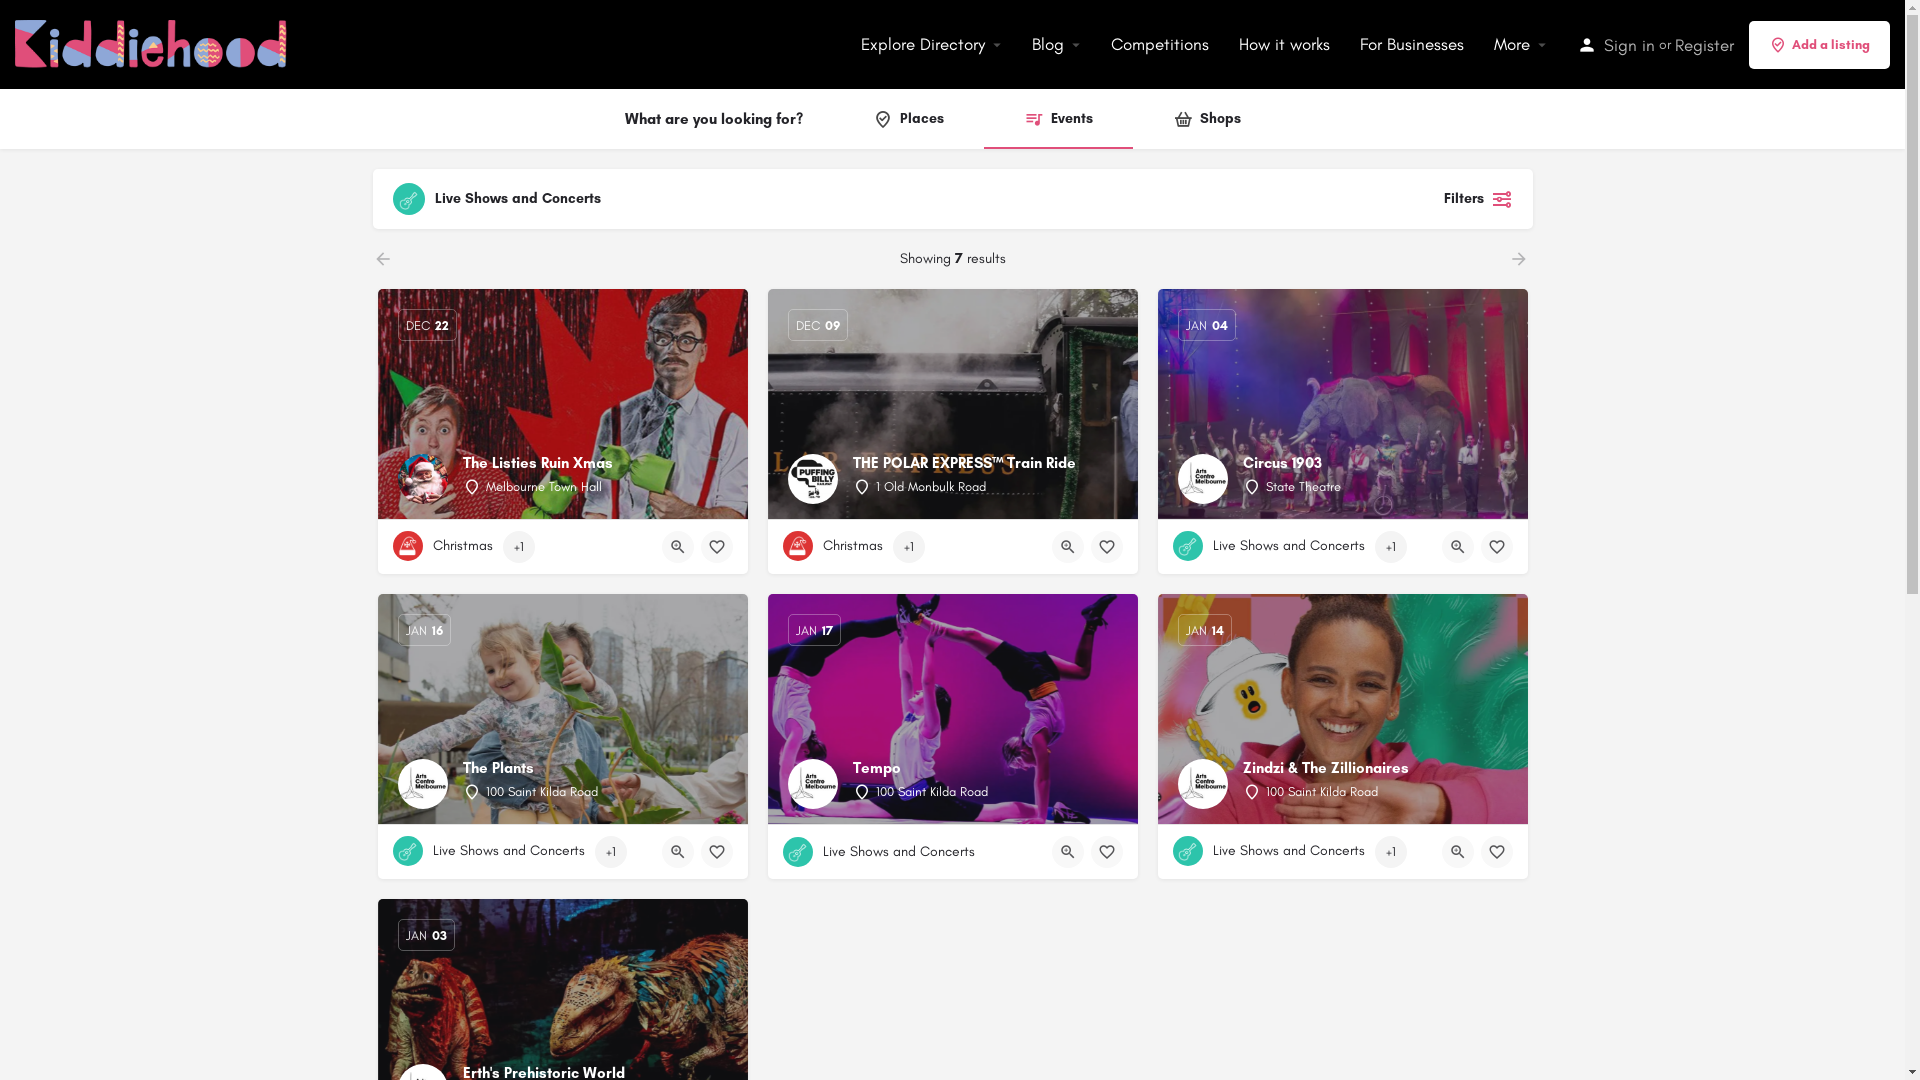  What do you see at coordinates (1820, 44) in the screenshot?
I see `Add a listing` at bounding box center [1820, 44].